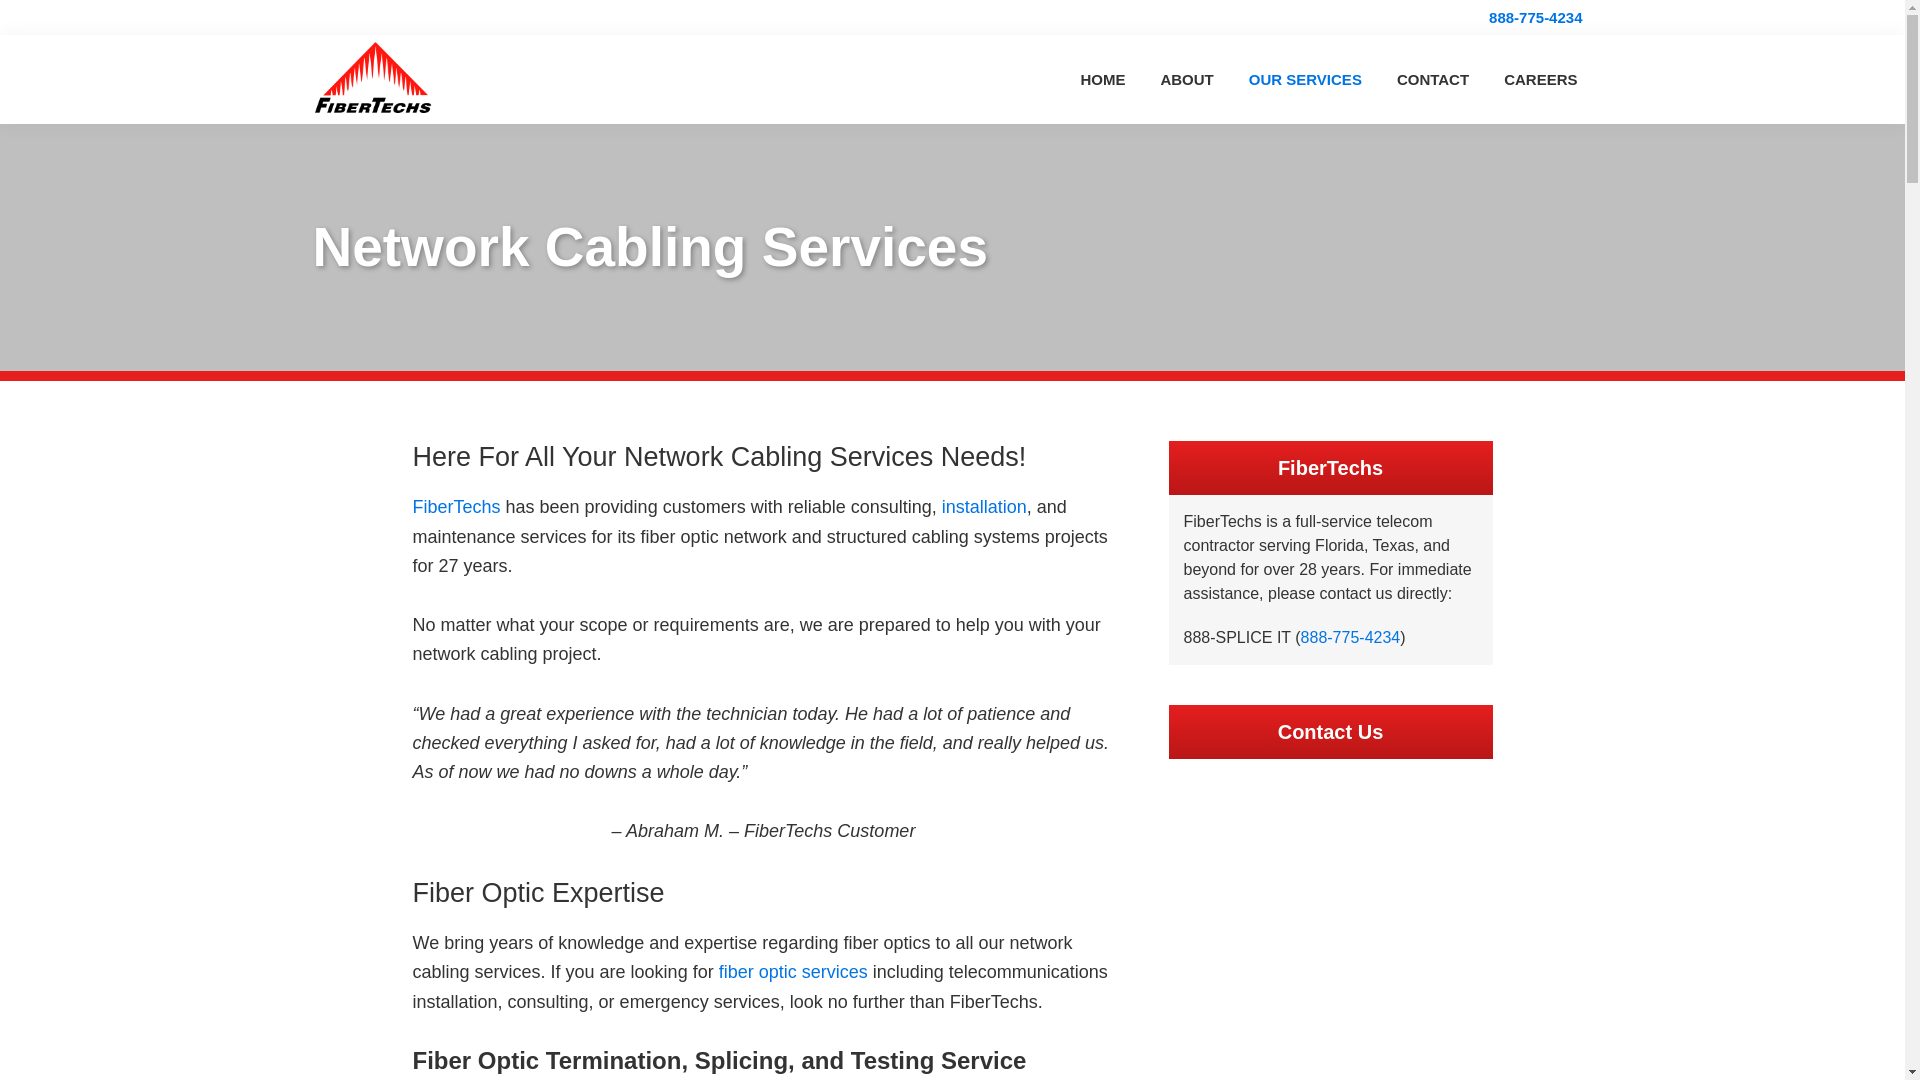  Describe the element at coordinates (1351, 636) in the screenshot. I see `888-775-4234` at that location.